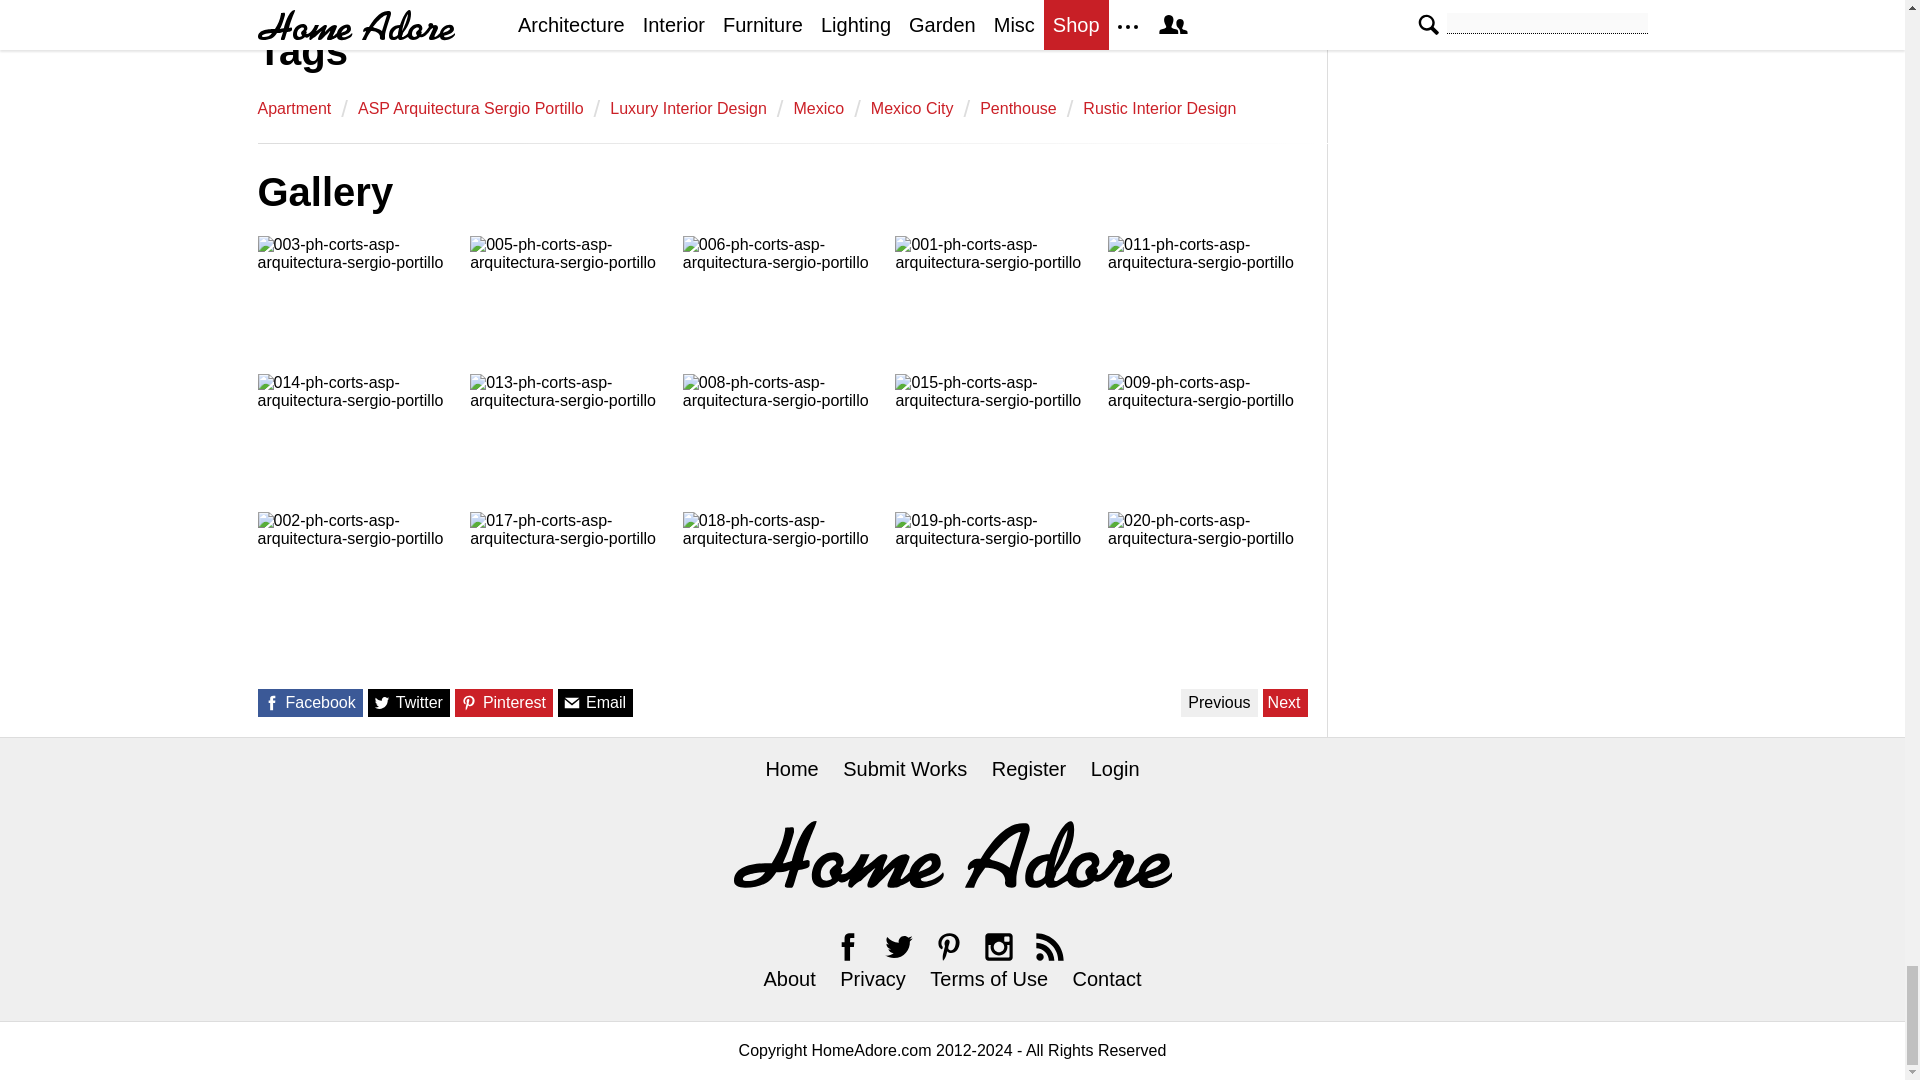  Describe the element at coordinates (294, 108) in the screenshot. I see `apartment` at that location.